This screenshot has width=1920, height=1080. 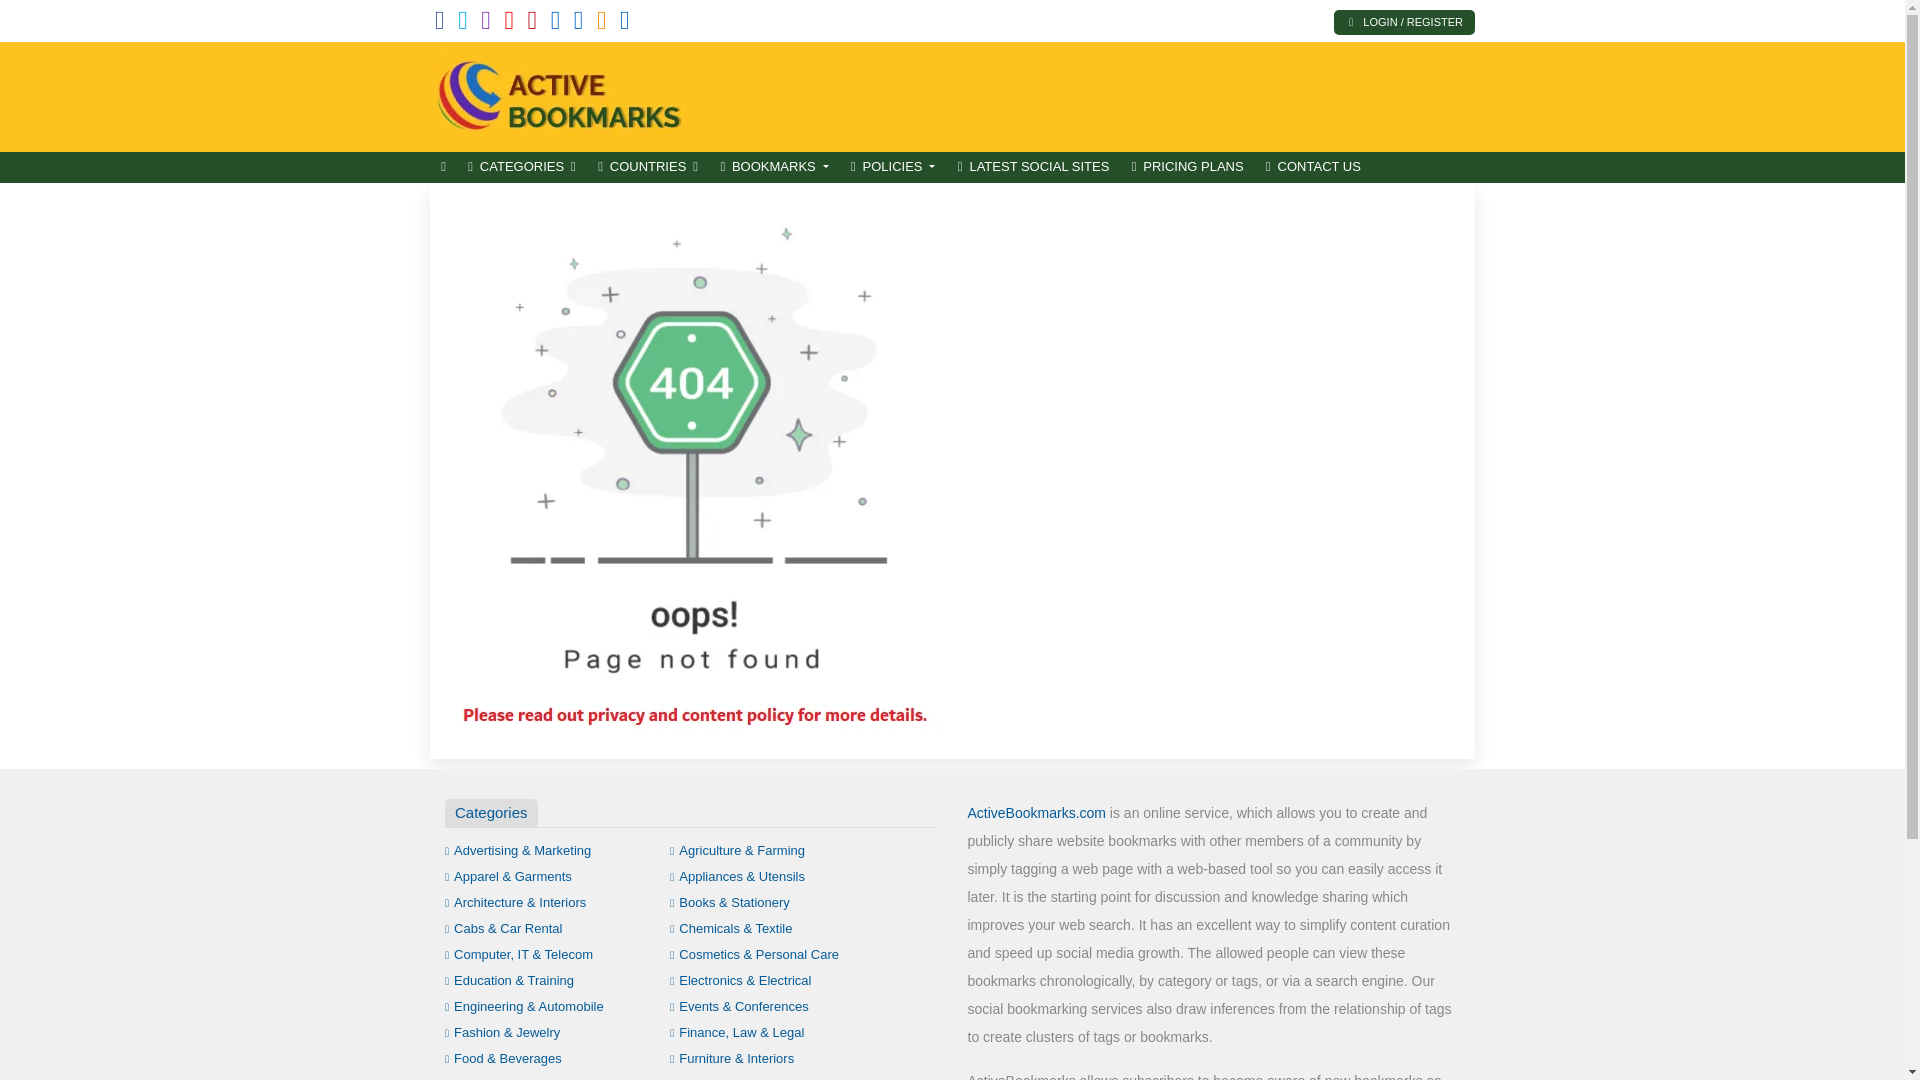 What do you see at coordinates (440, 24) in the screenshot?
I see `Facebook` at bounding box center [440, 24].